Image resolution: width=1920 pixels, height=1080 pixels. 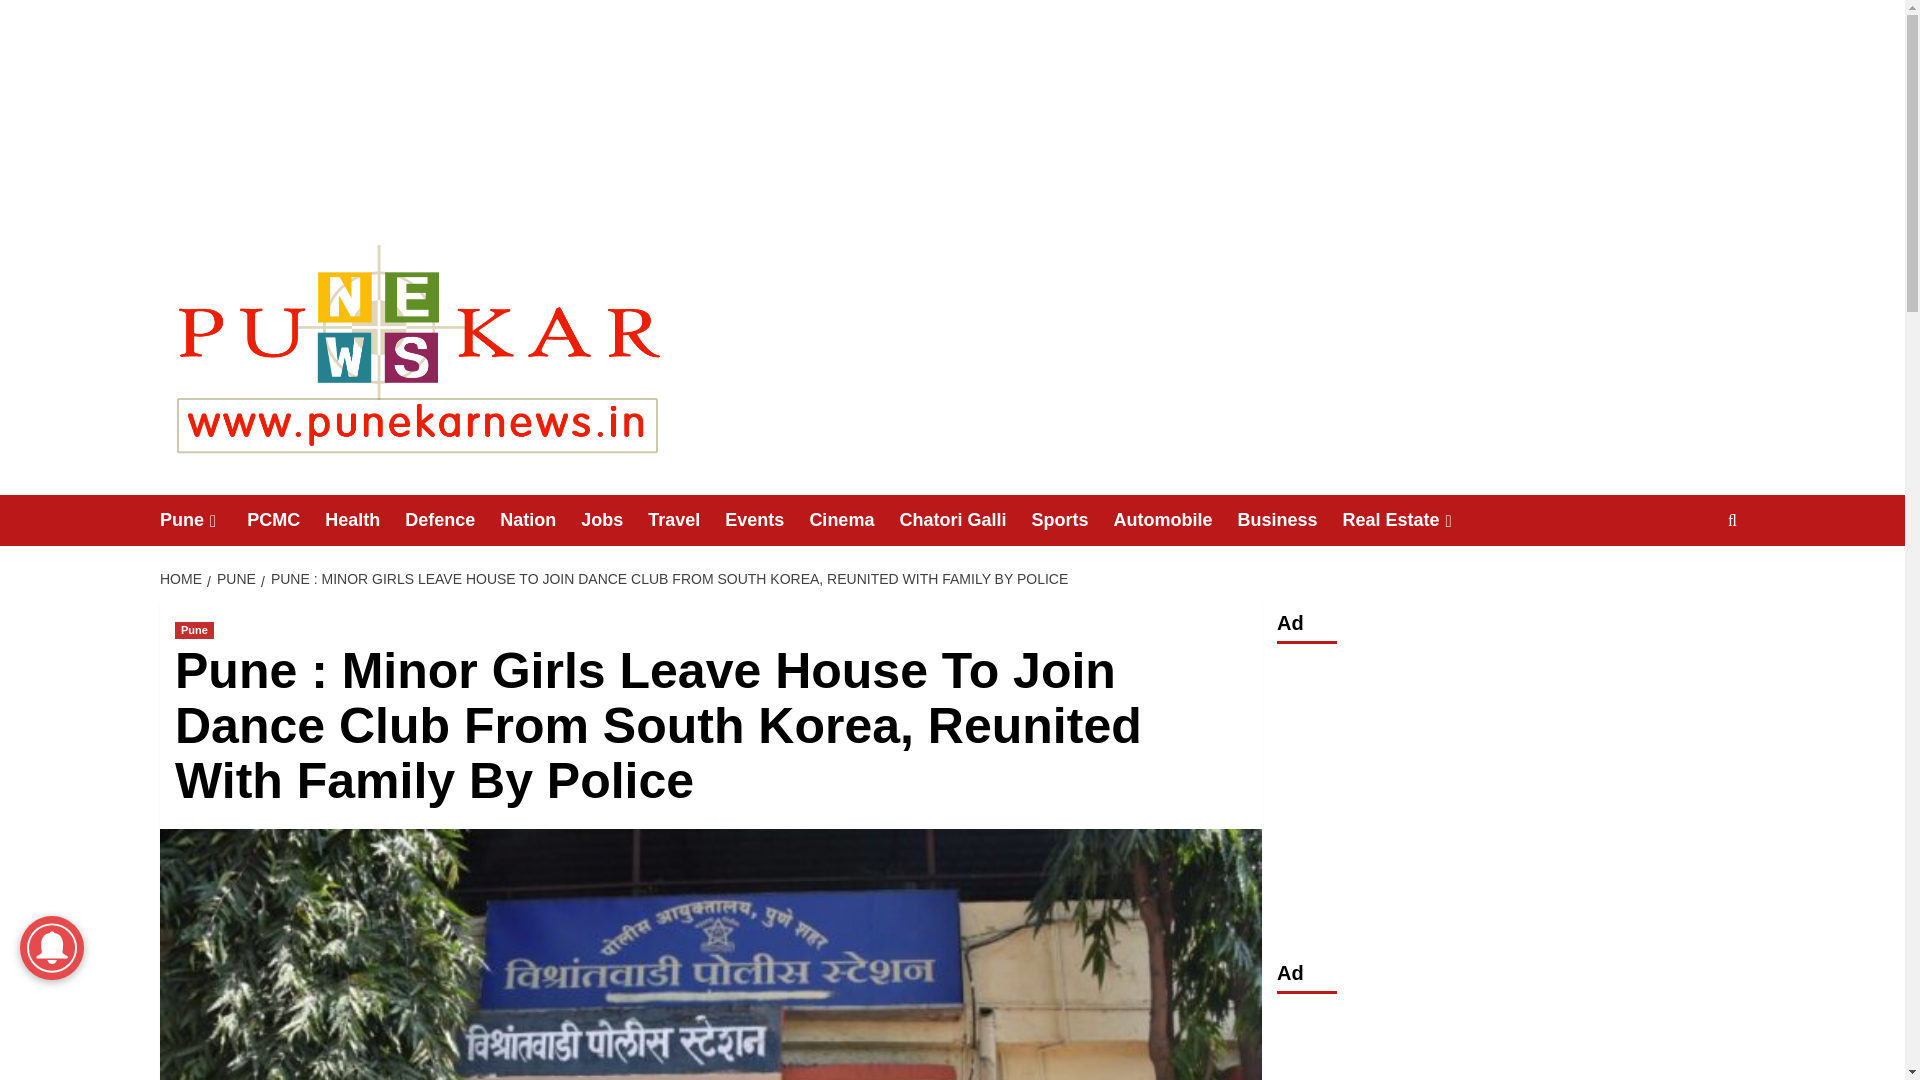 I want to click on Cinema, so click(x=853, y=520).